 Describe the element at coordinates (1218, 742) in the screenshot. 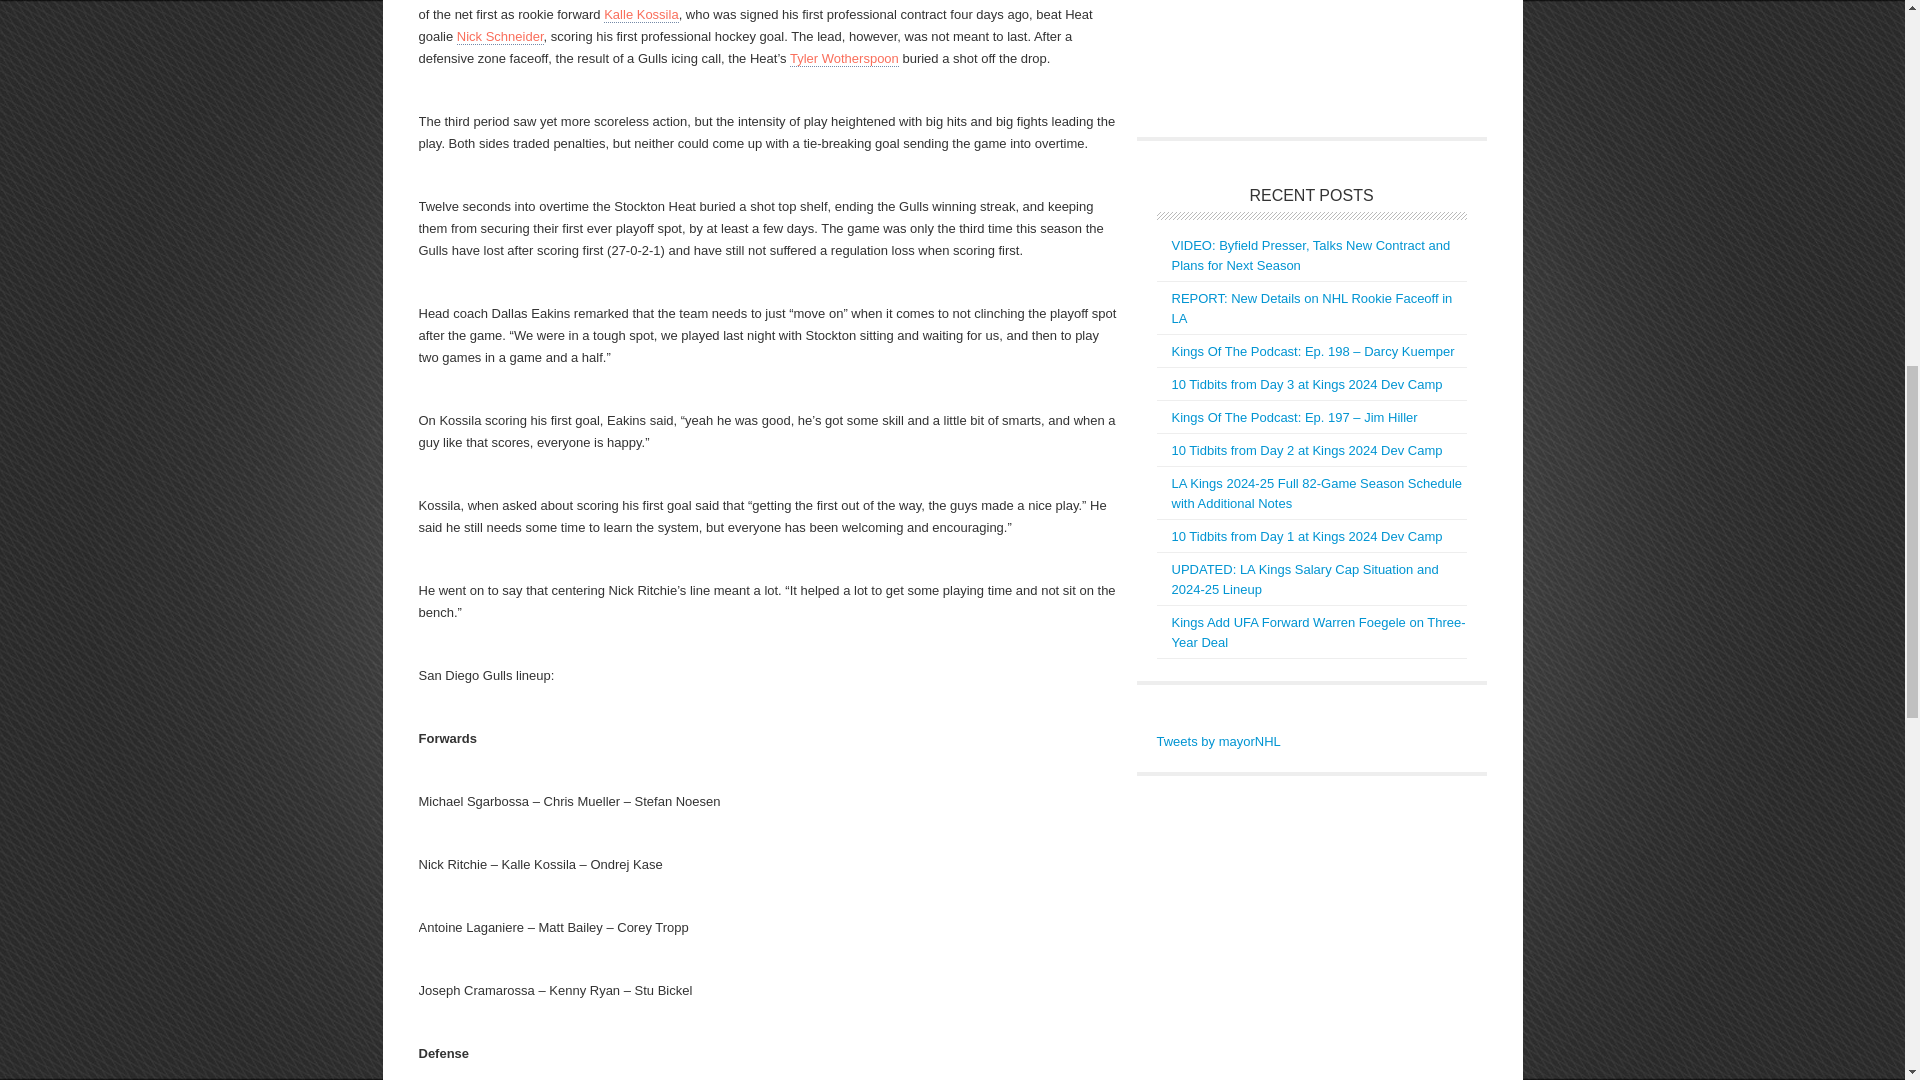

I see `Tweets by mayorNHL` at that location.